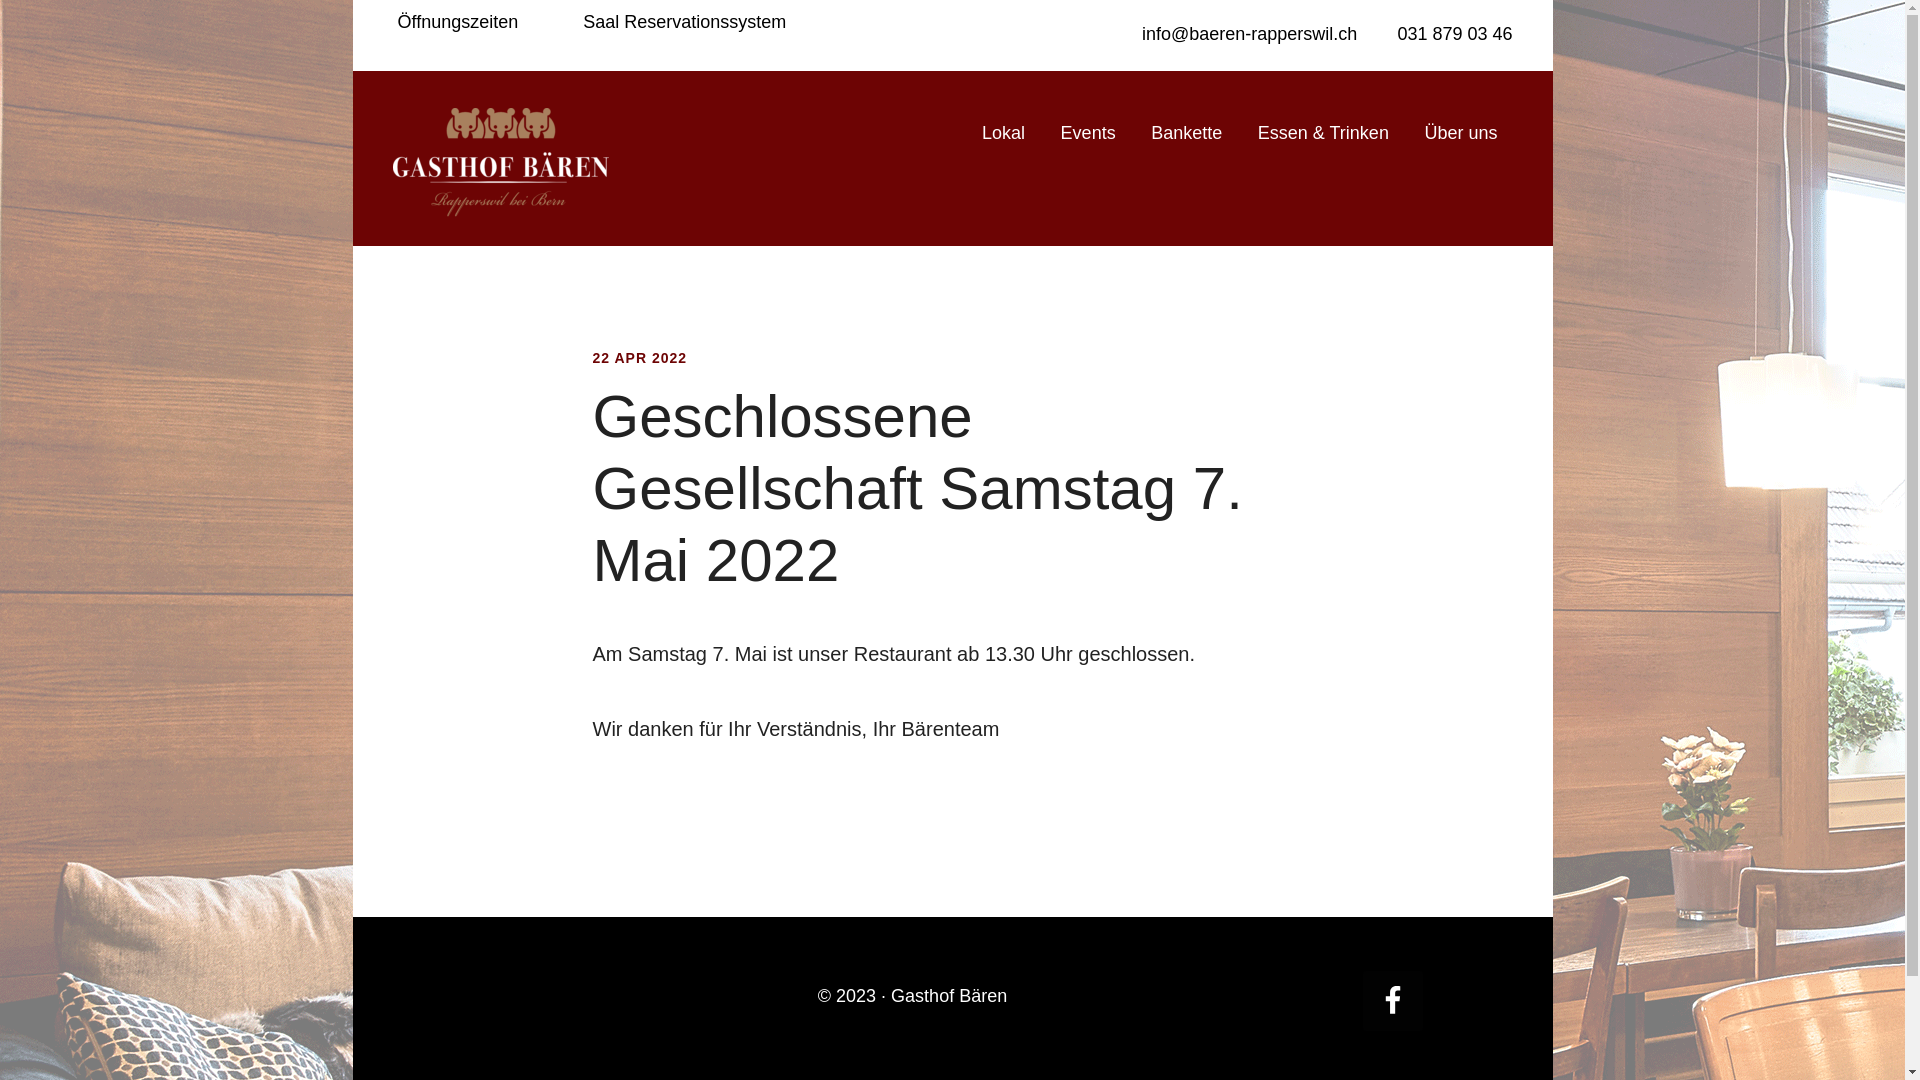 The height and width of the screenshot is (1080, 1920). What do you see at coordinates (1392, 1000) in the screenshot?
I see `Facebook` at bounding box center [1392, 1000].